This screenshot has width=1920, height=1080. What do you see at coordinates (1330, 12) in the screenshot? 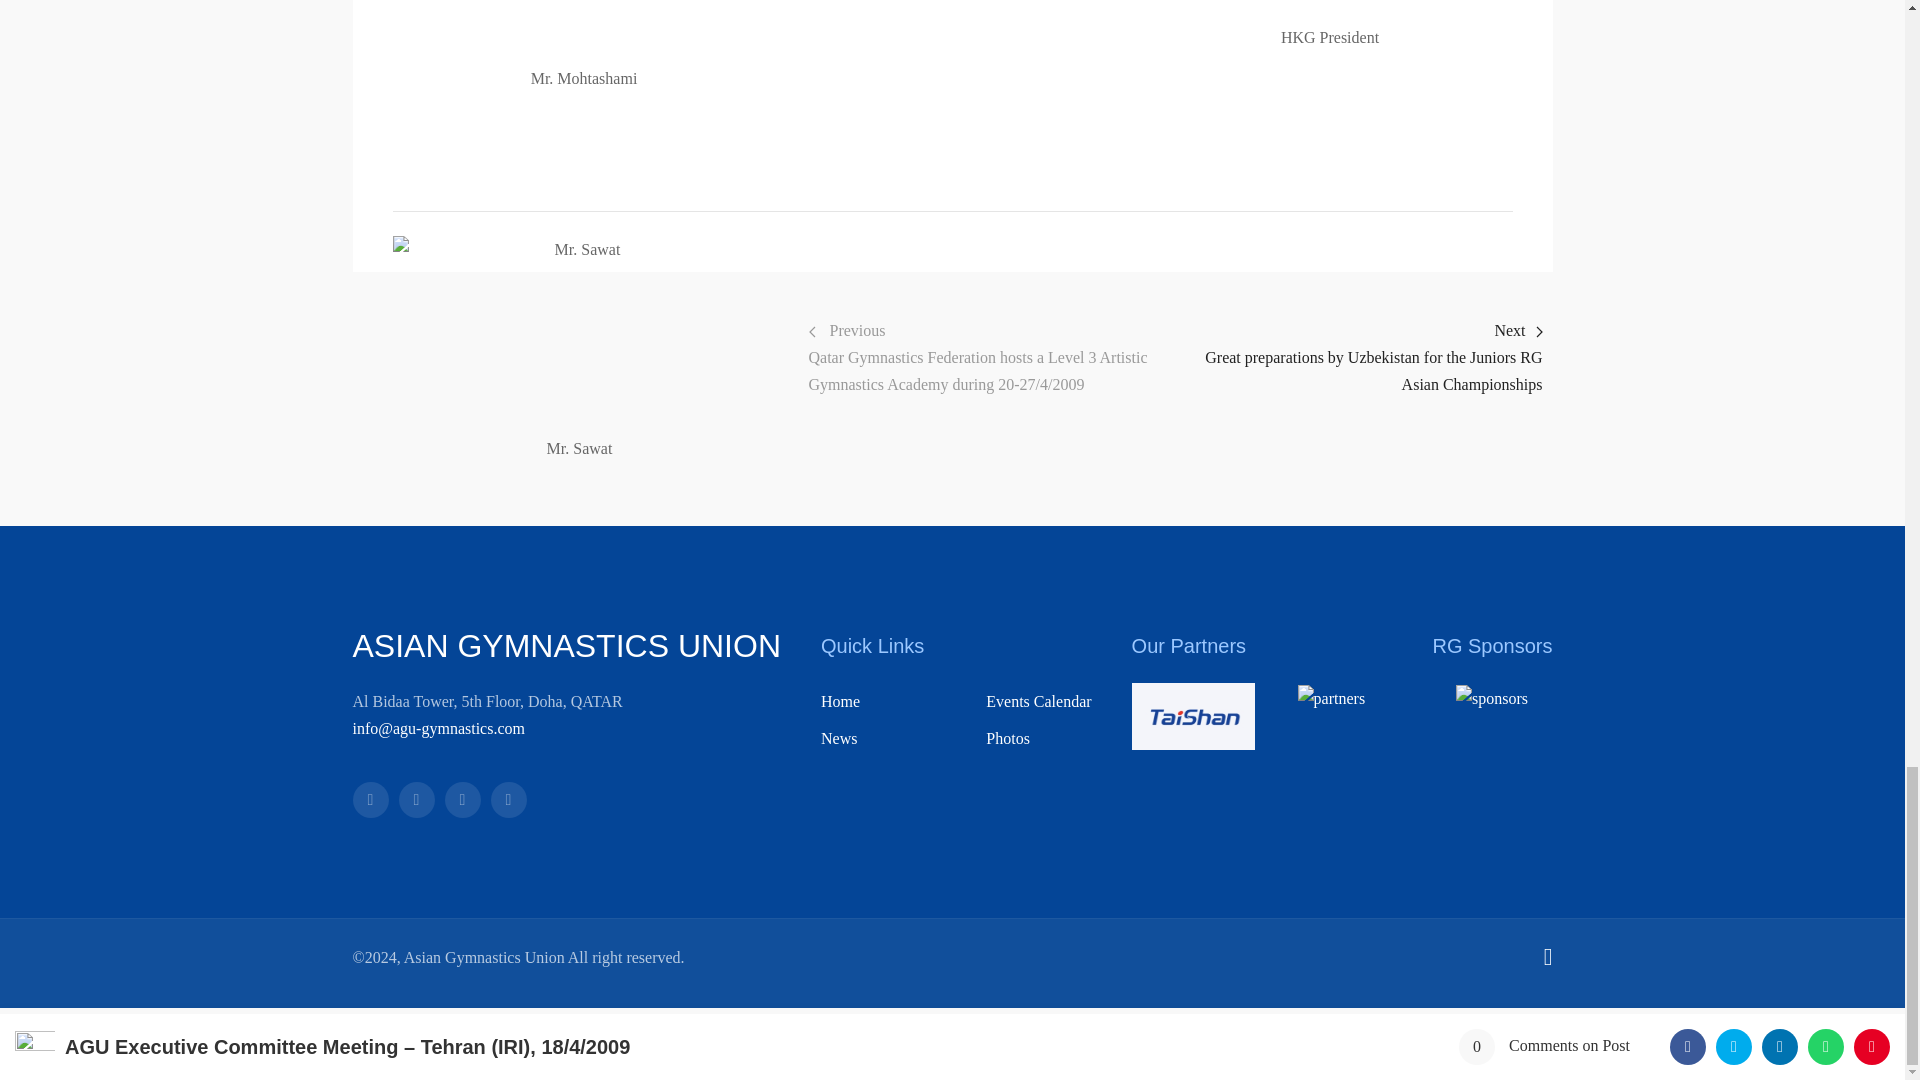
I see `HKG President` at bounding box center [1330, 12].